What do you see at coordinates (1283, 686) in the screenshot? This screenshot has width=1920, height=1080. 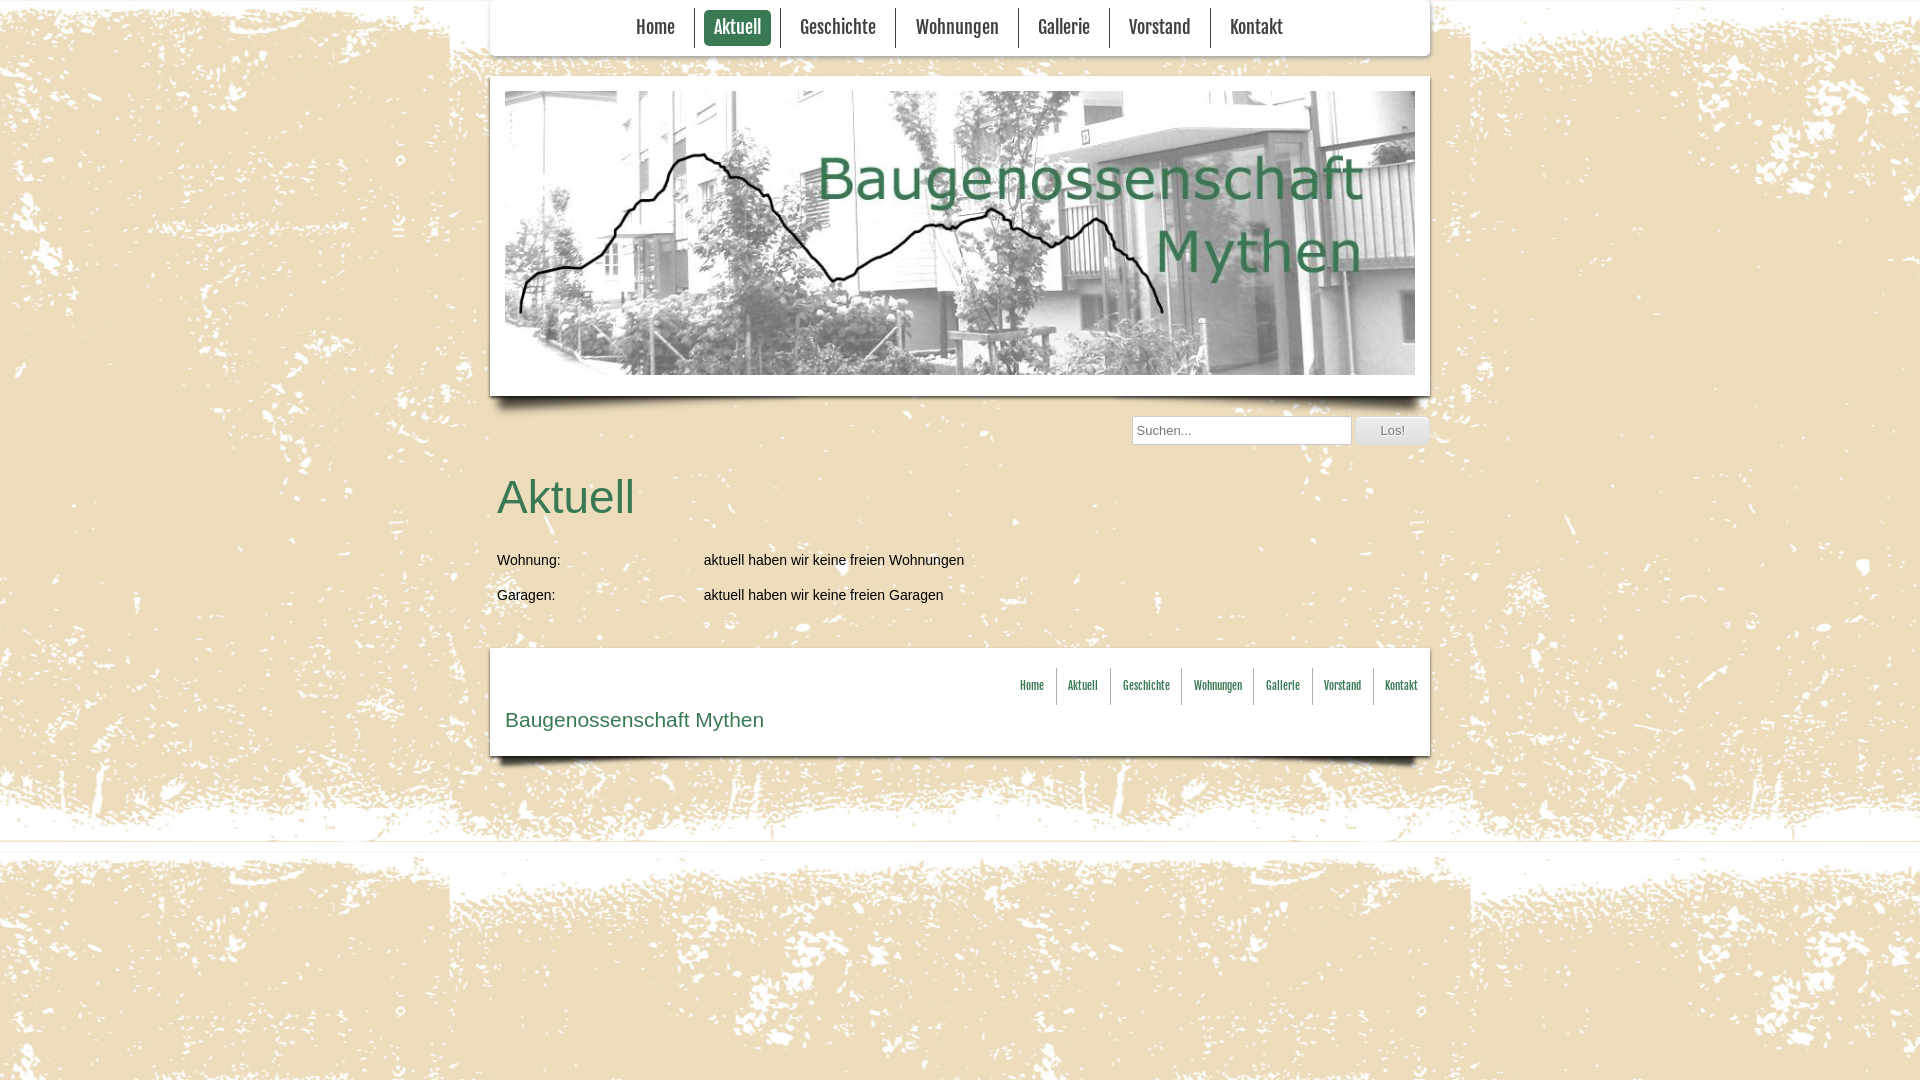 I see `Gallerie` at bounding box center [1283, 686].